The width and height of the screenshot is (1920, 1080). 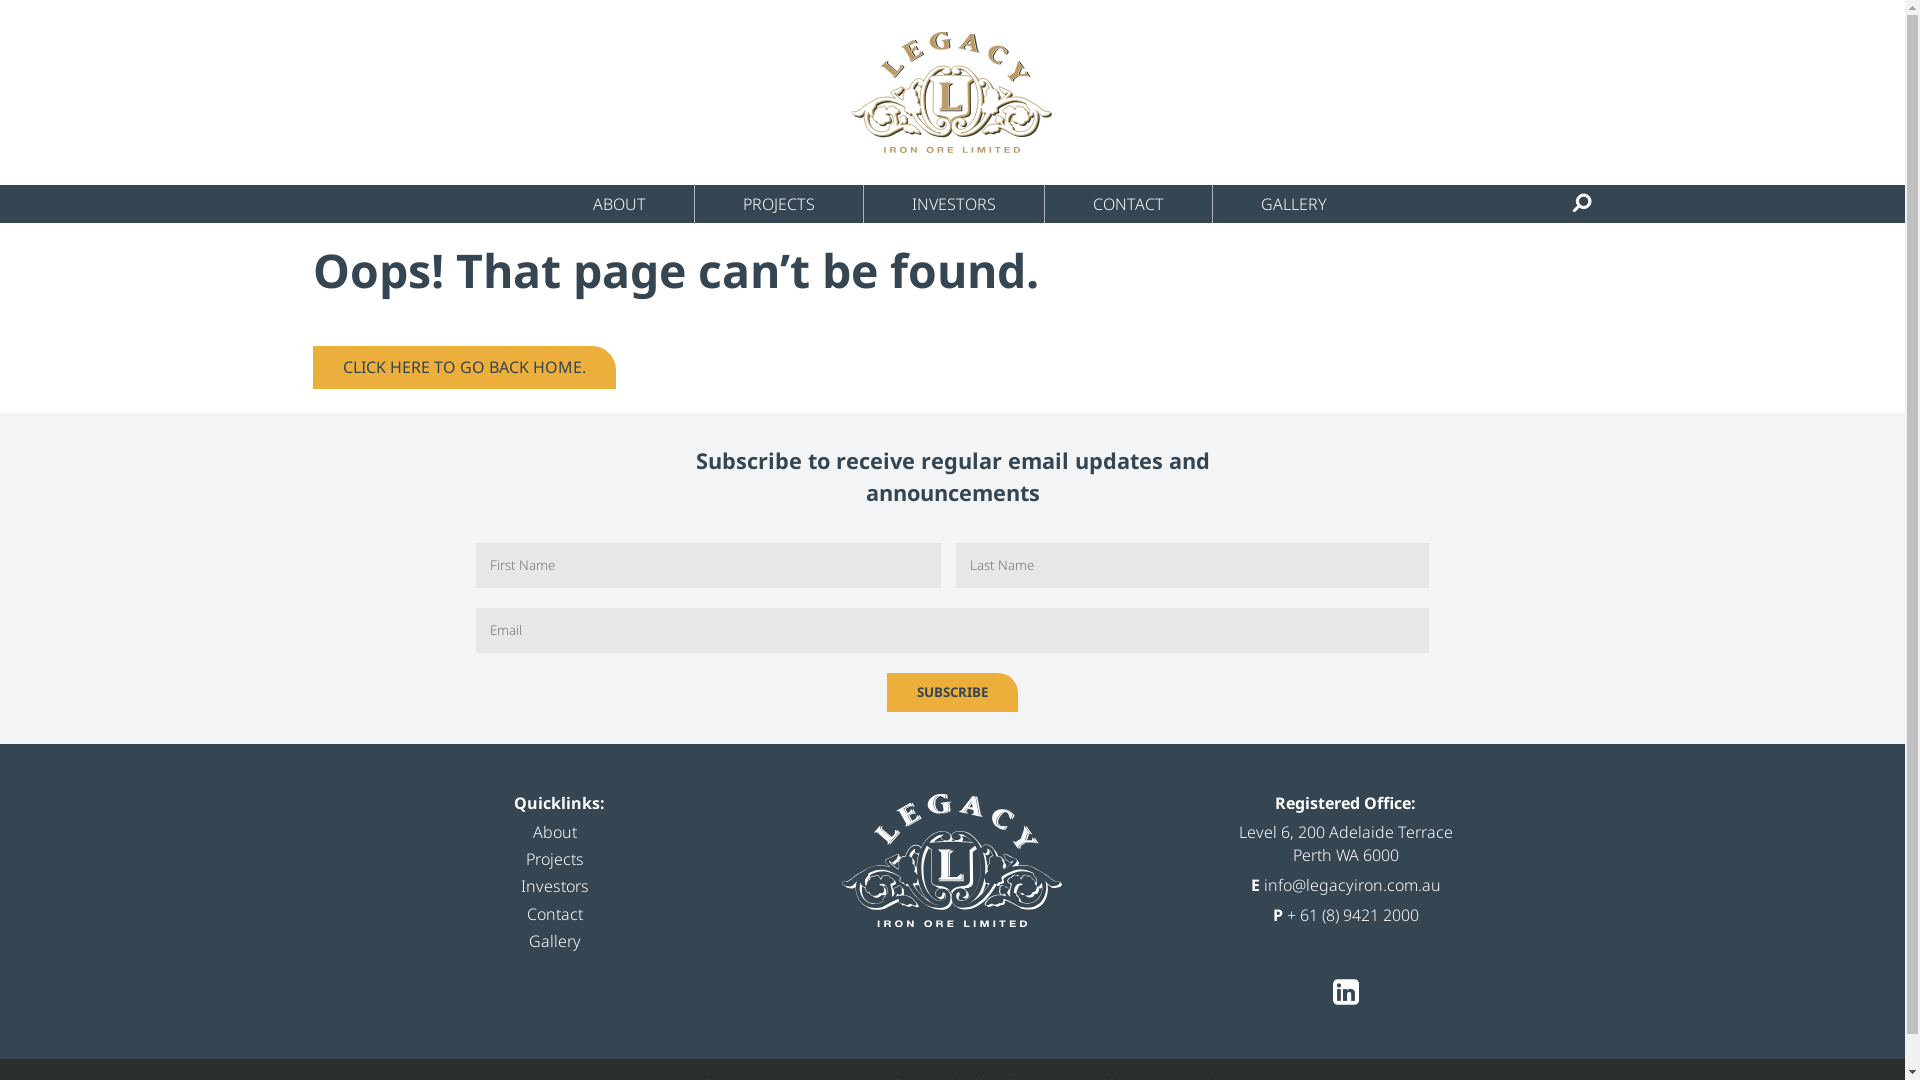 I want to click on Projects, so click(x=554, y=859).